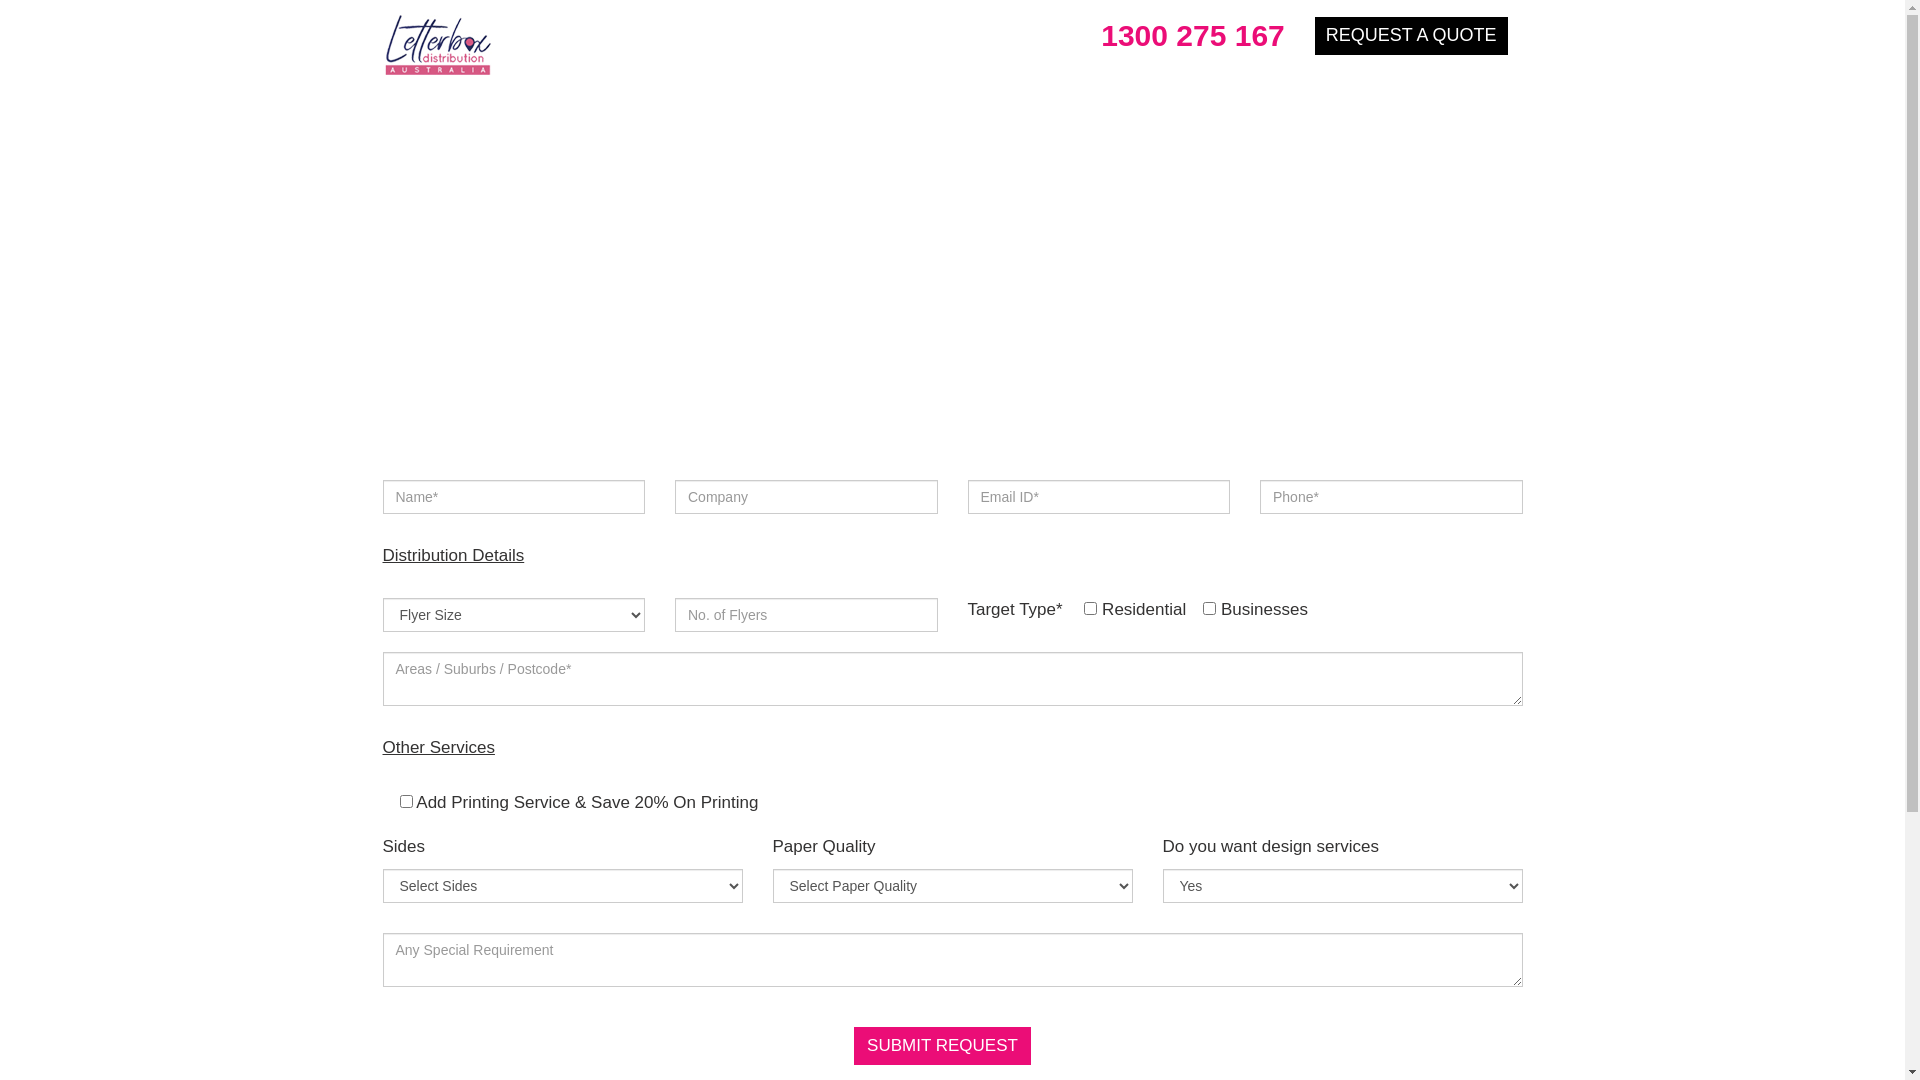 The width and height of the screenshot is (1920, 1080). I want to click on 1300 275 167, so click(1186, 36).